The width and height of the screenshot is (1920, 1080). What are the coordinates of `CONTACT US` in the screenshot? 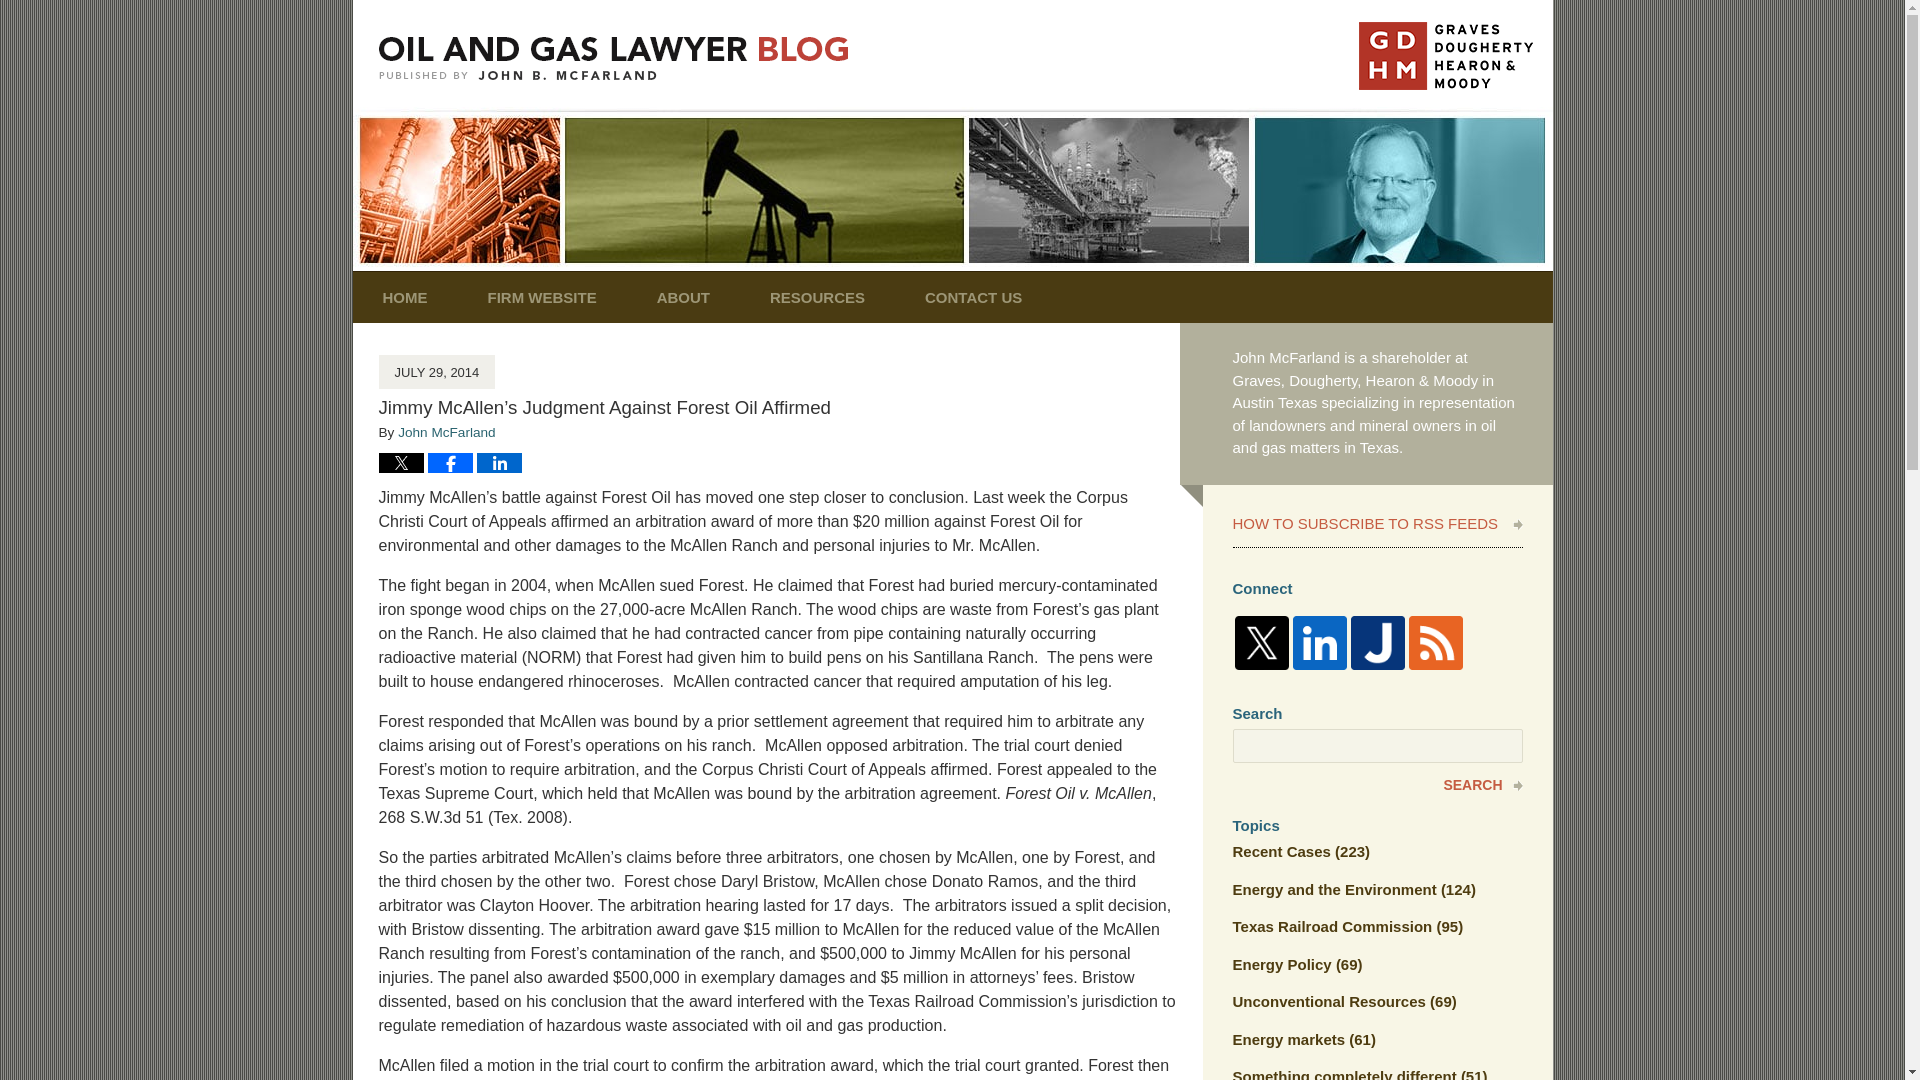 It's located at (973, 297).